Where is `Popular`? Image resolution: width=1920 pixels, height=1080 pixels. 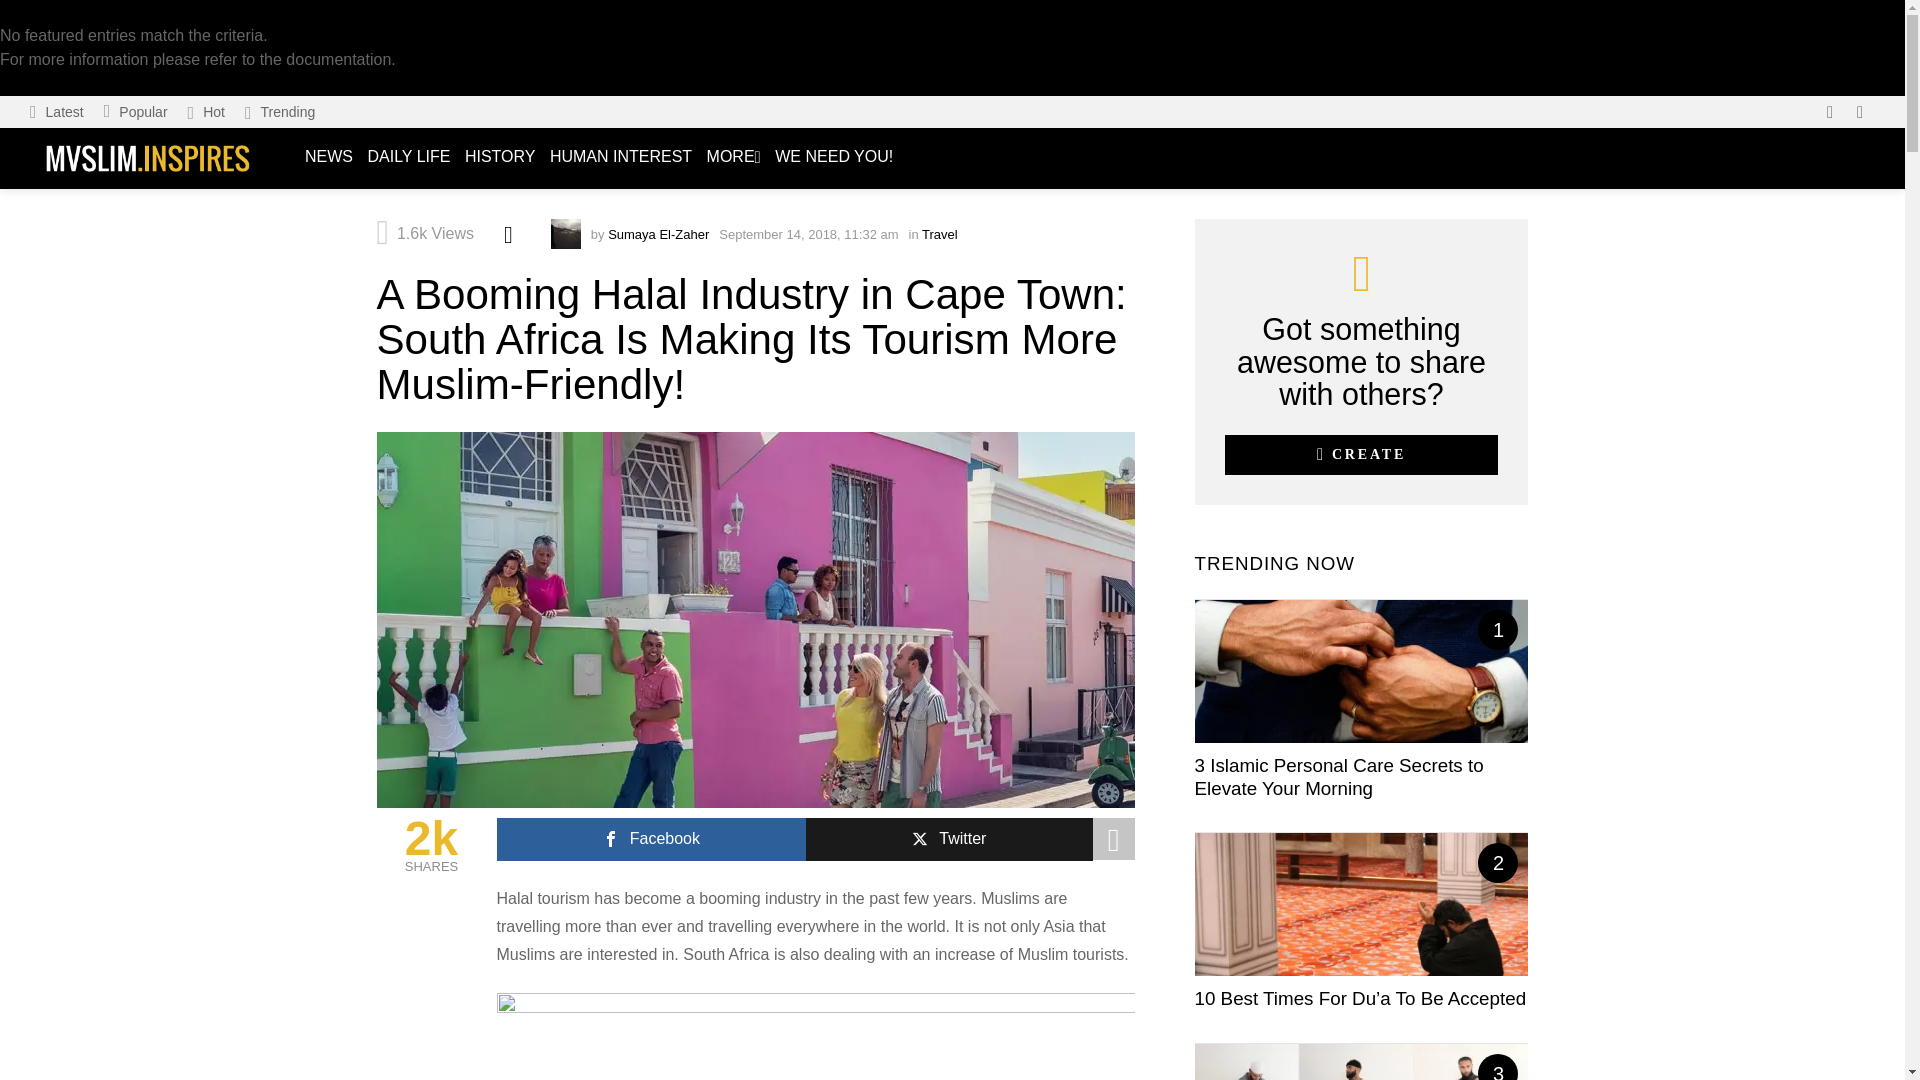 Popular is located at coordinates (136, 112).